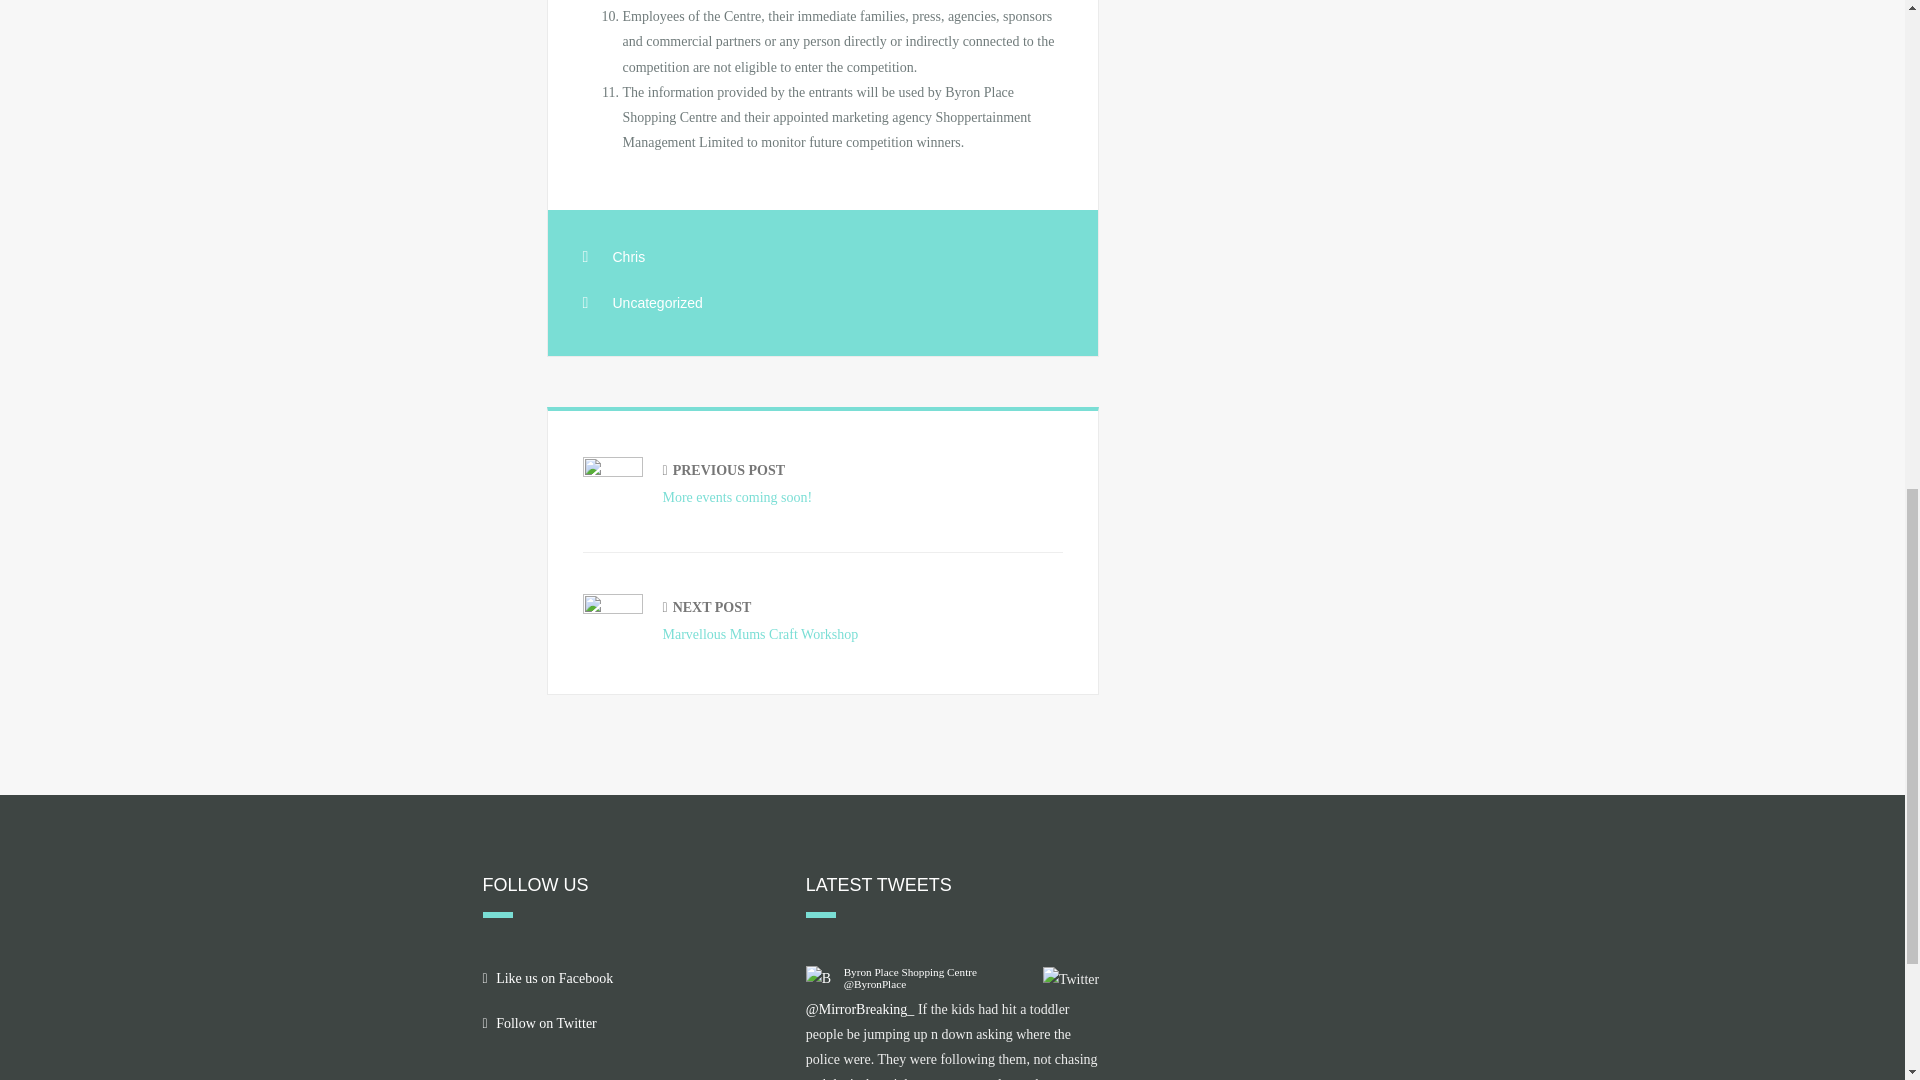 The width and height of the screenshot is (1920, 1080). Describe the element at coordinates (822, 484) in the screenshot. I see `Byron Place Shopping Centre` at that location.